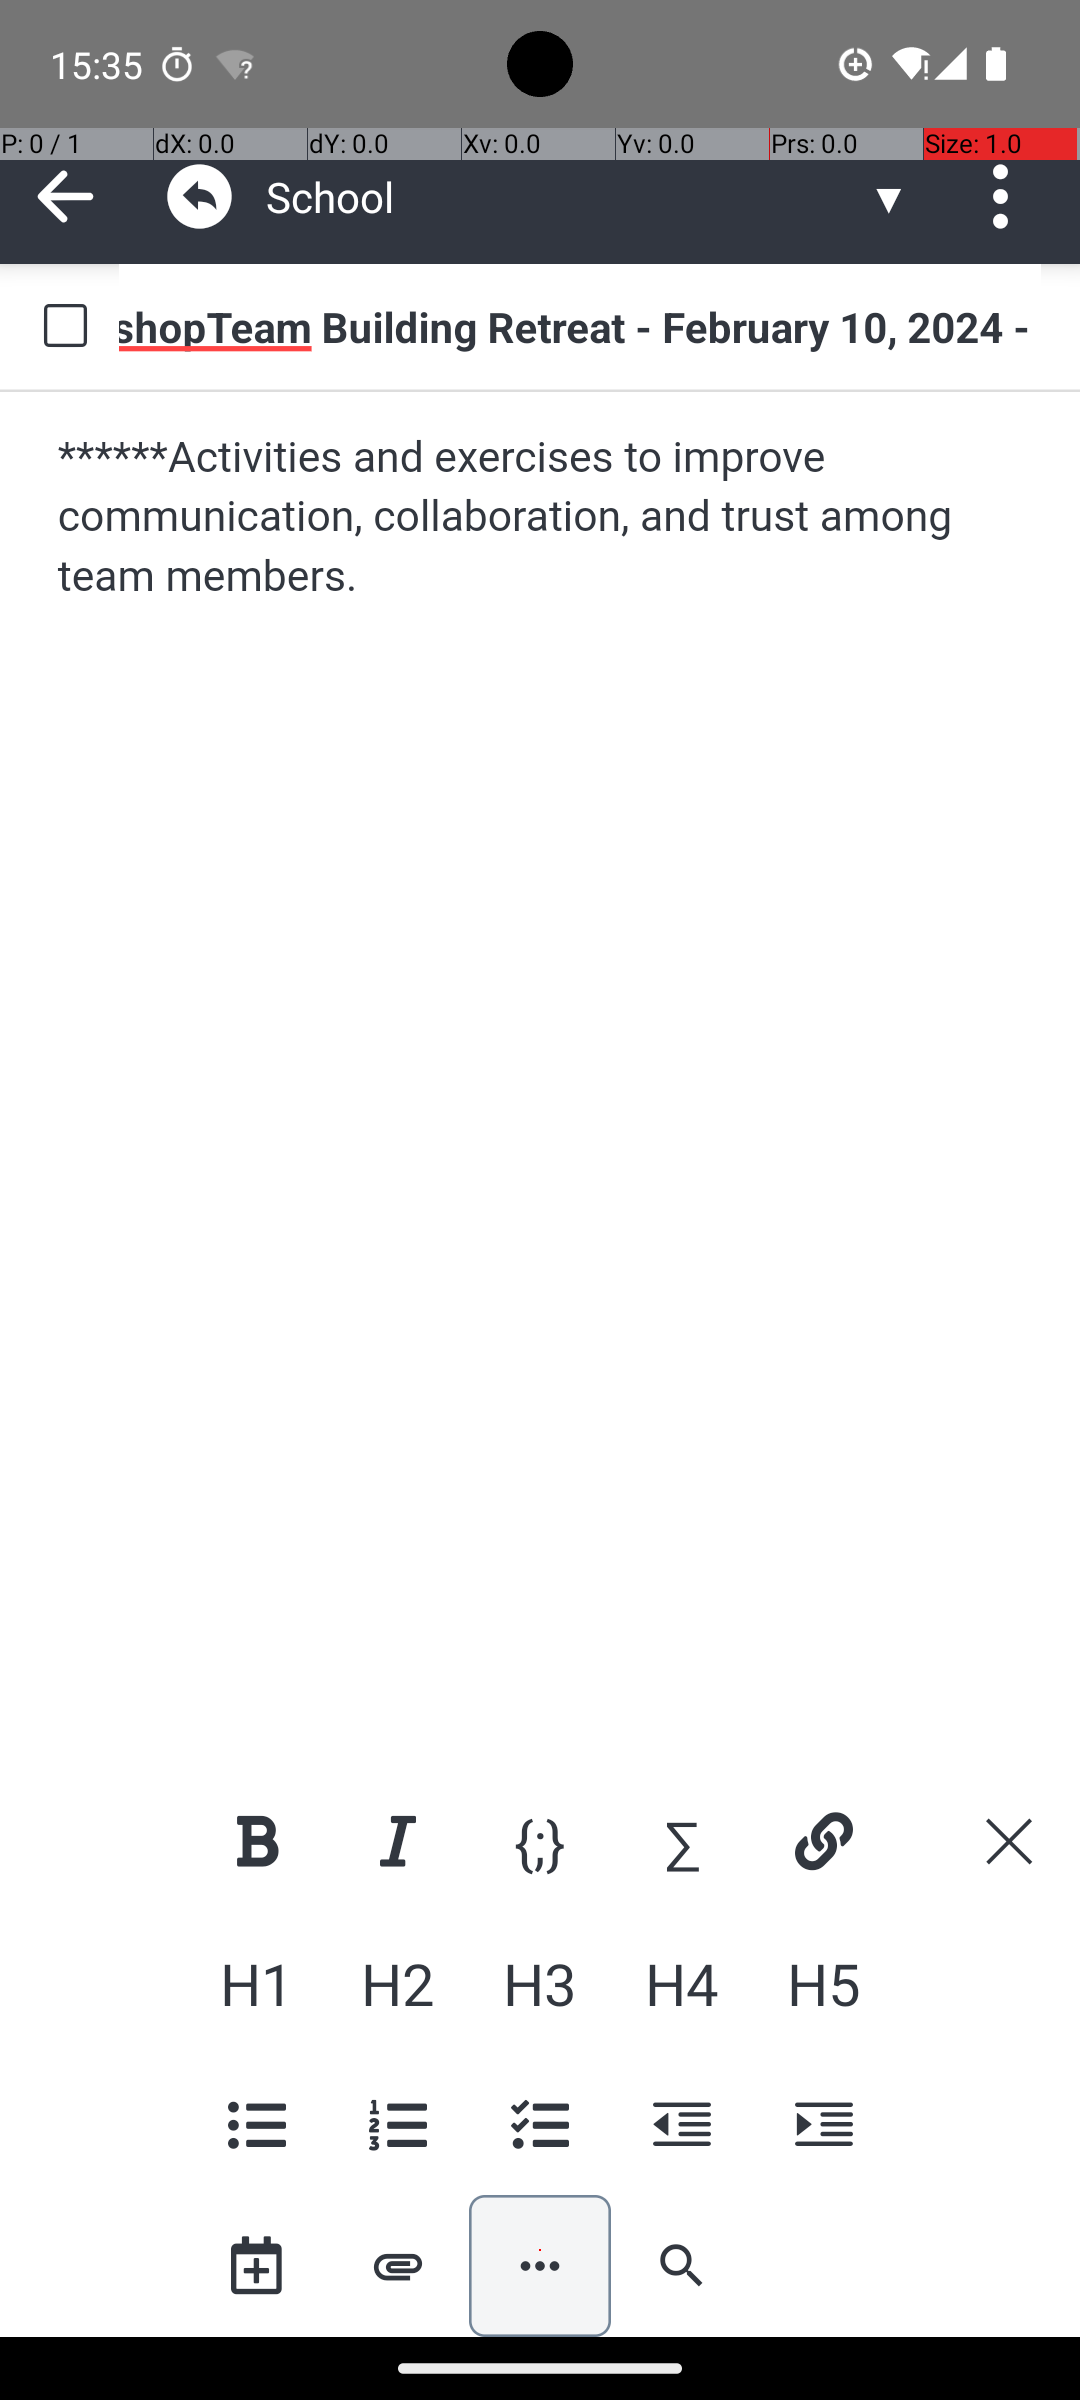  What do you see at coordinates (823, 1983) in the screenshot?
I see `Header 5` at bounding box center [823, 1983].